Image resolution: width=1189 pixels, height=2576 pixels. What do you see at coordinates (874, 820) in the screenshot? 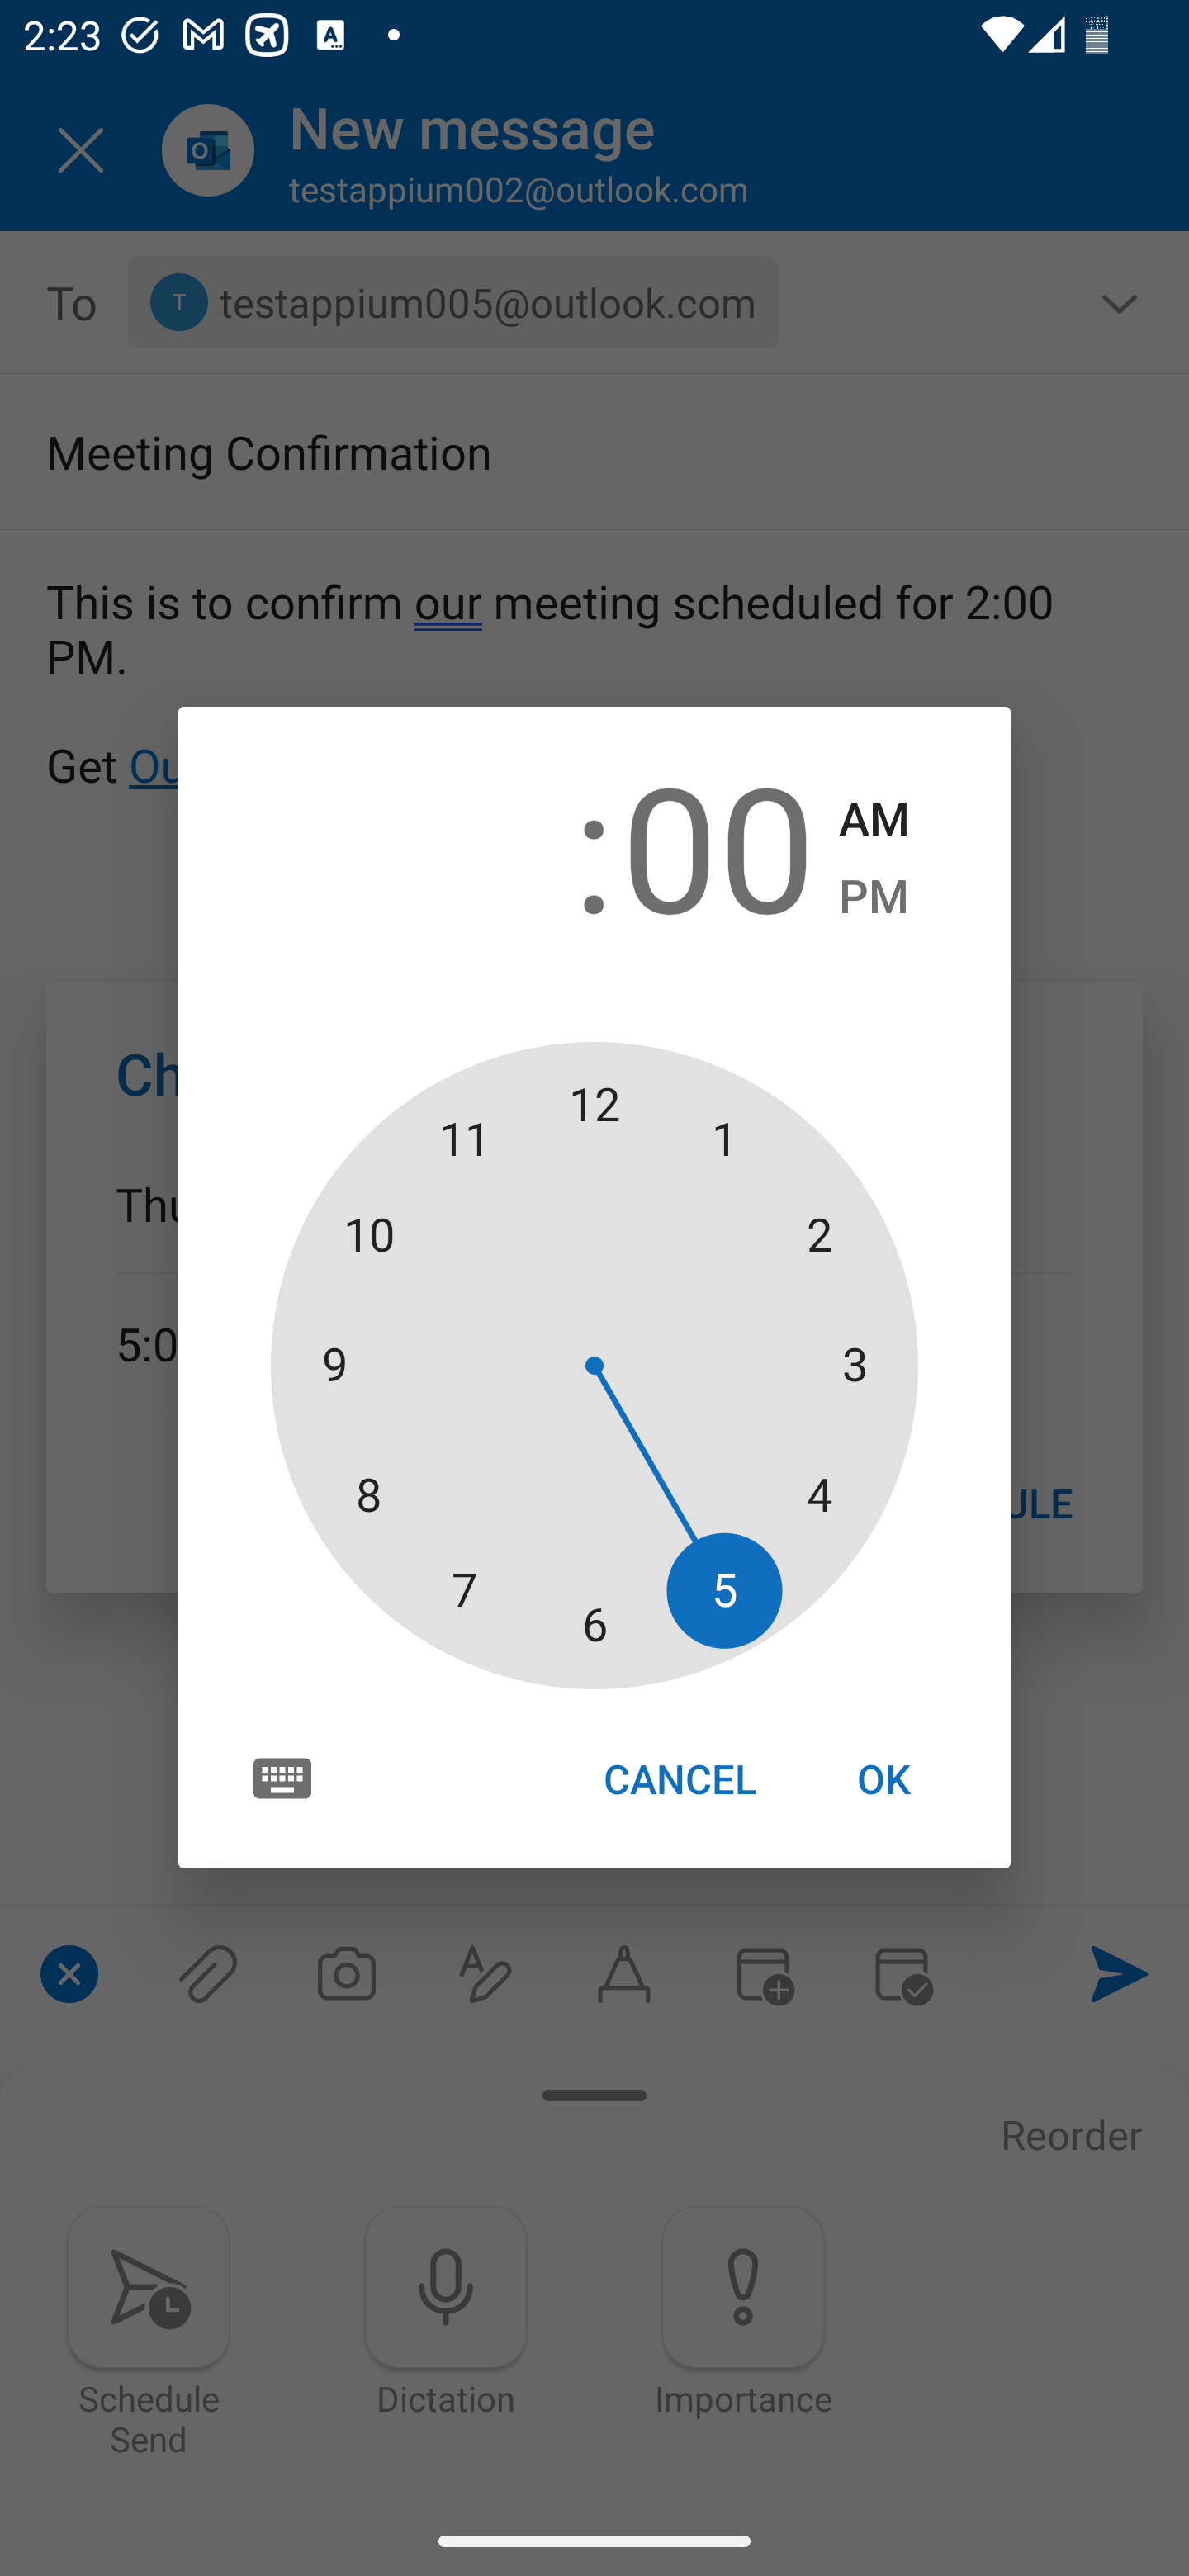
I see `AM` at bounding box center [874, 820].